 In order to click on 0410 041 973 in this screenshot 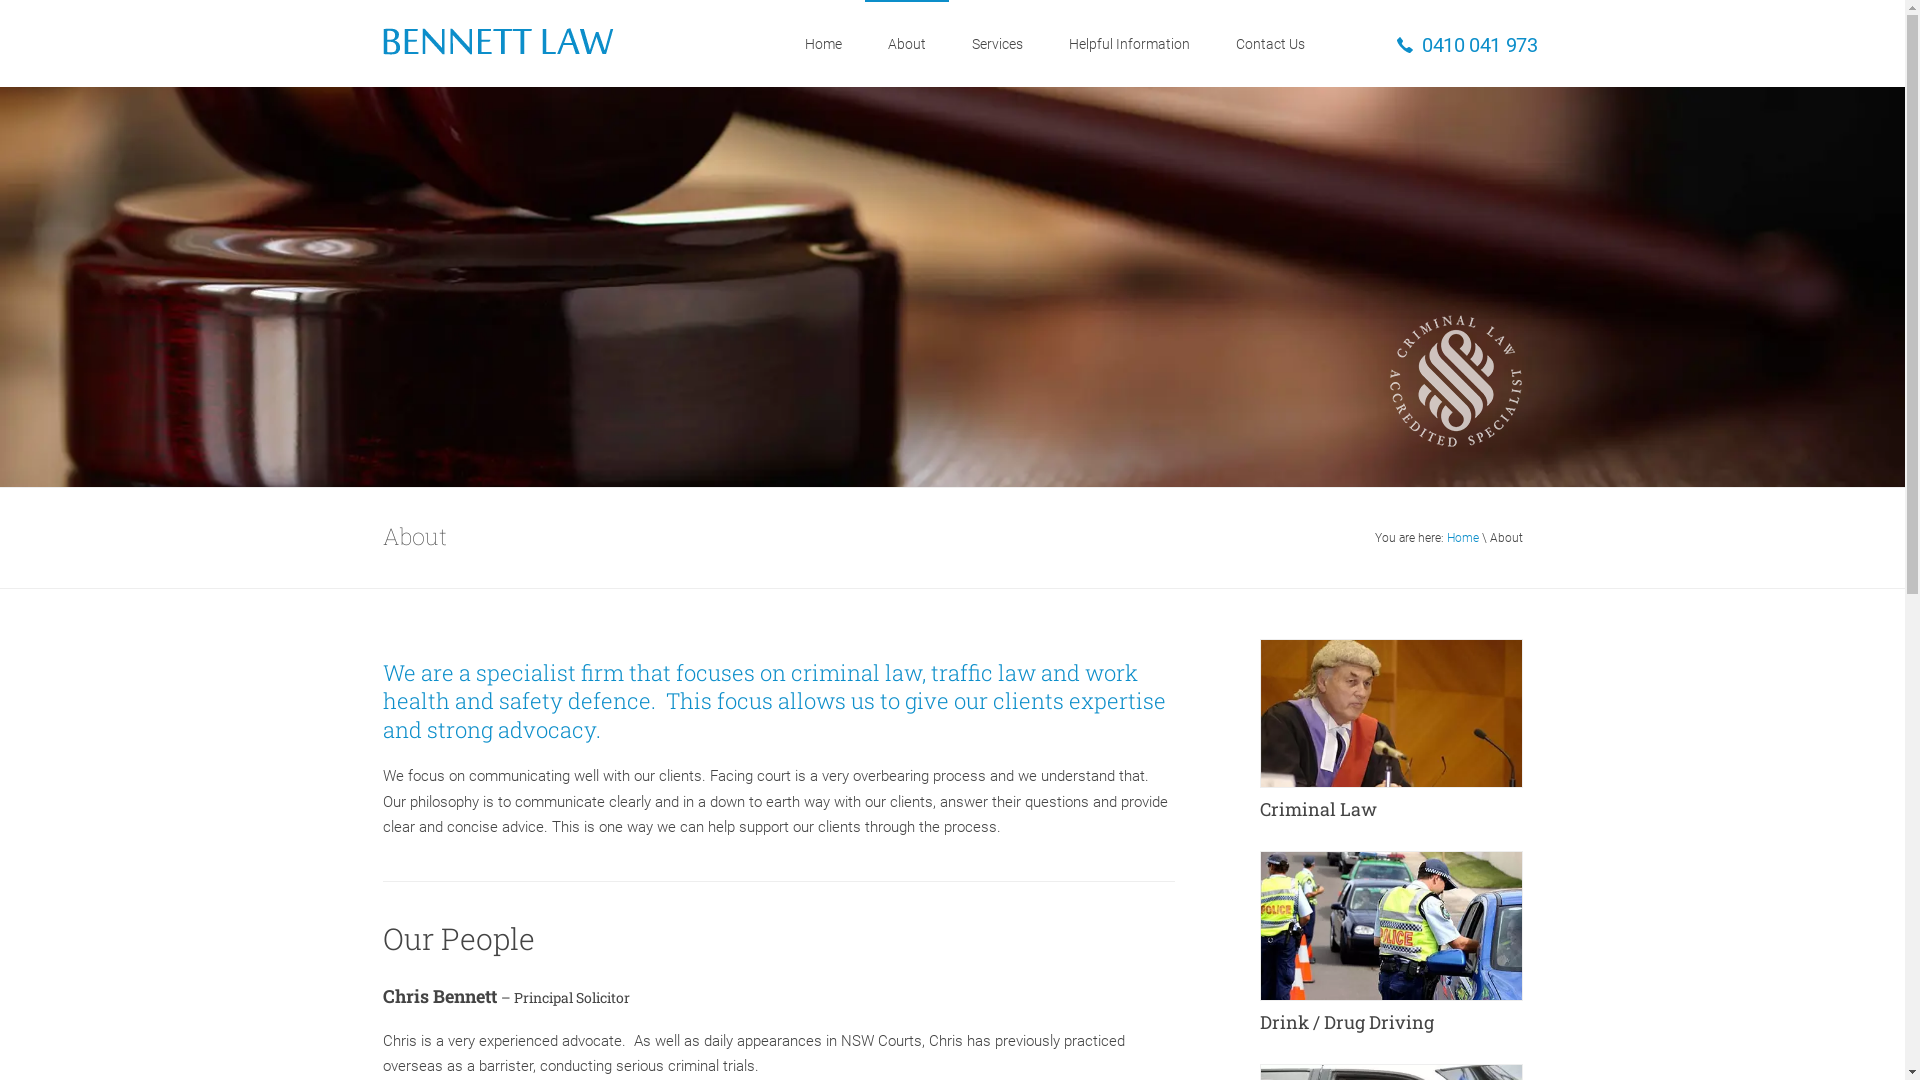, I will do `click(1467, 46)`.